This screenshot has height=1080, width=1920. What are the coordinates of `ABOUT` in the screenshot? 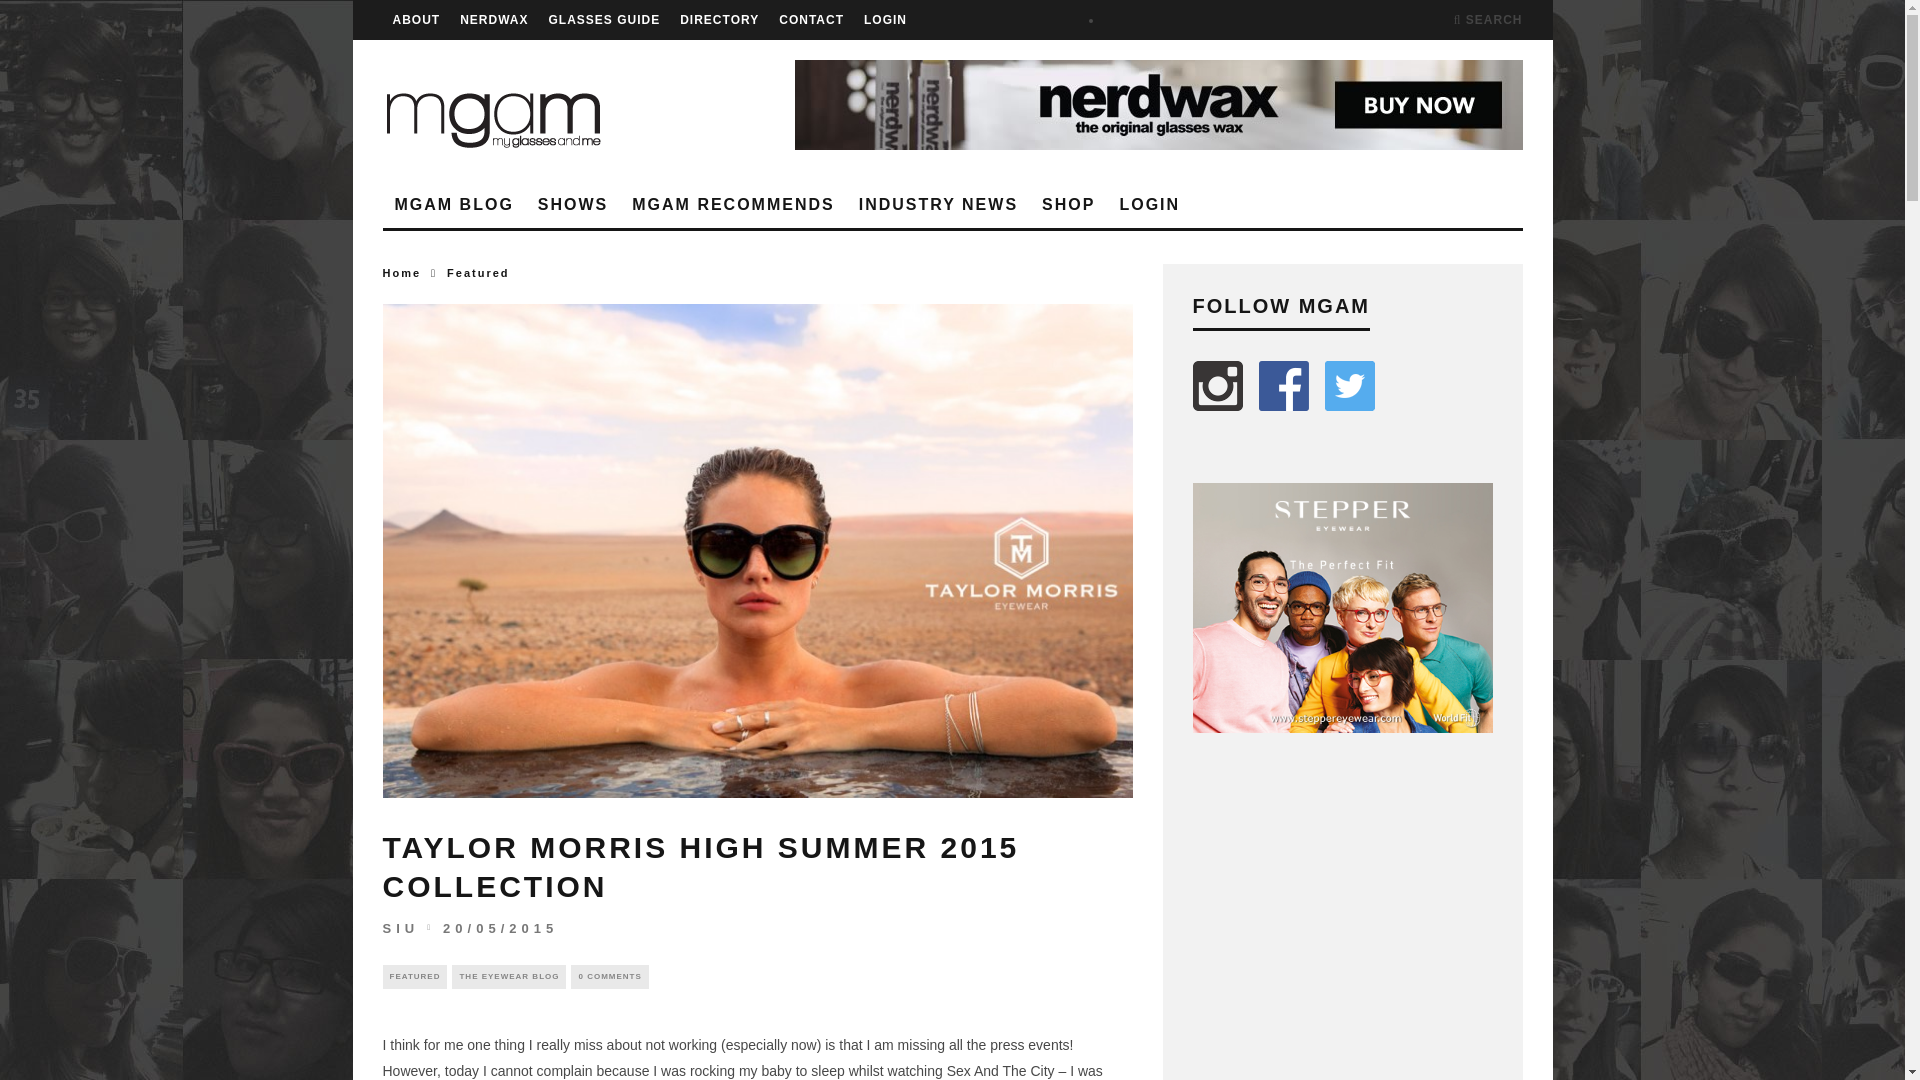 It's located at (415, 20).